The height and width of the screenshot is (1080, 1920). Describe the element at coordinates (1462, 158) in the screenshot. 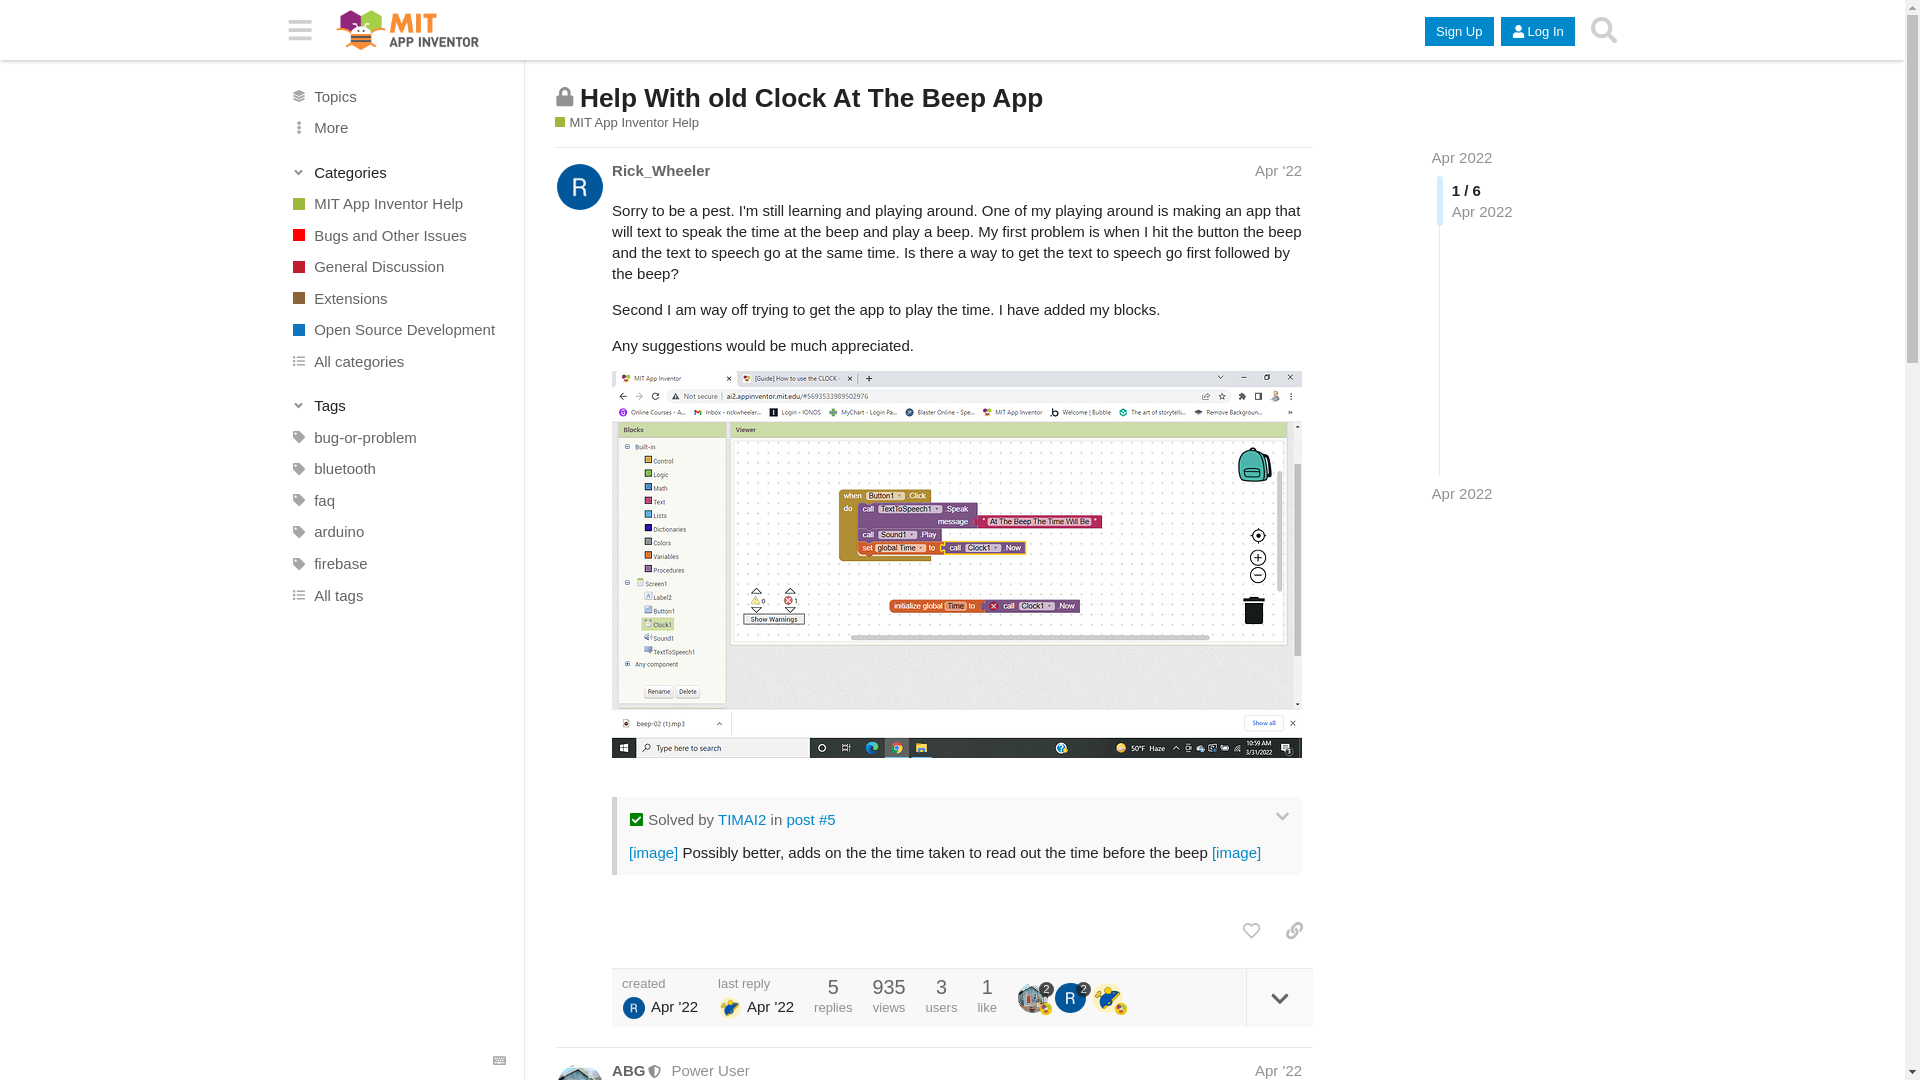

I see `Apr 2022` at that location.